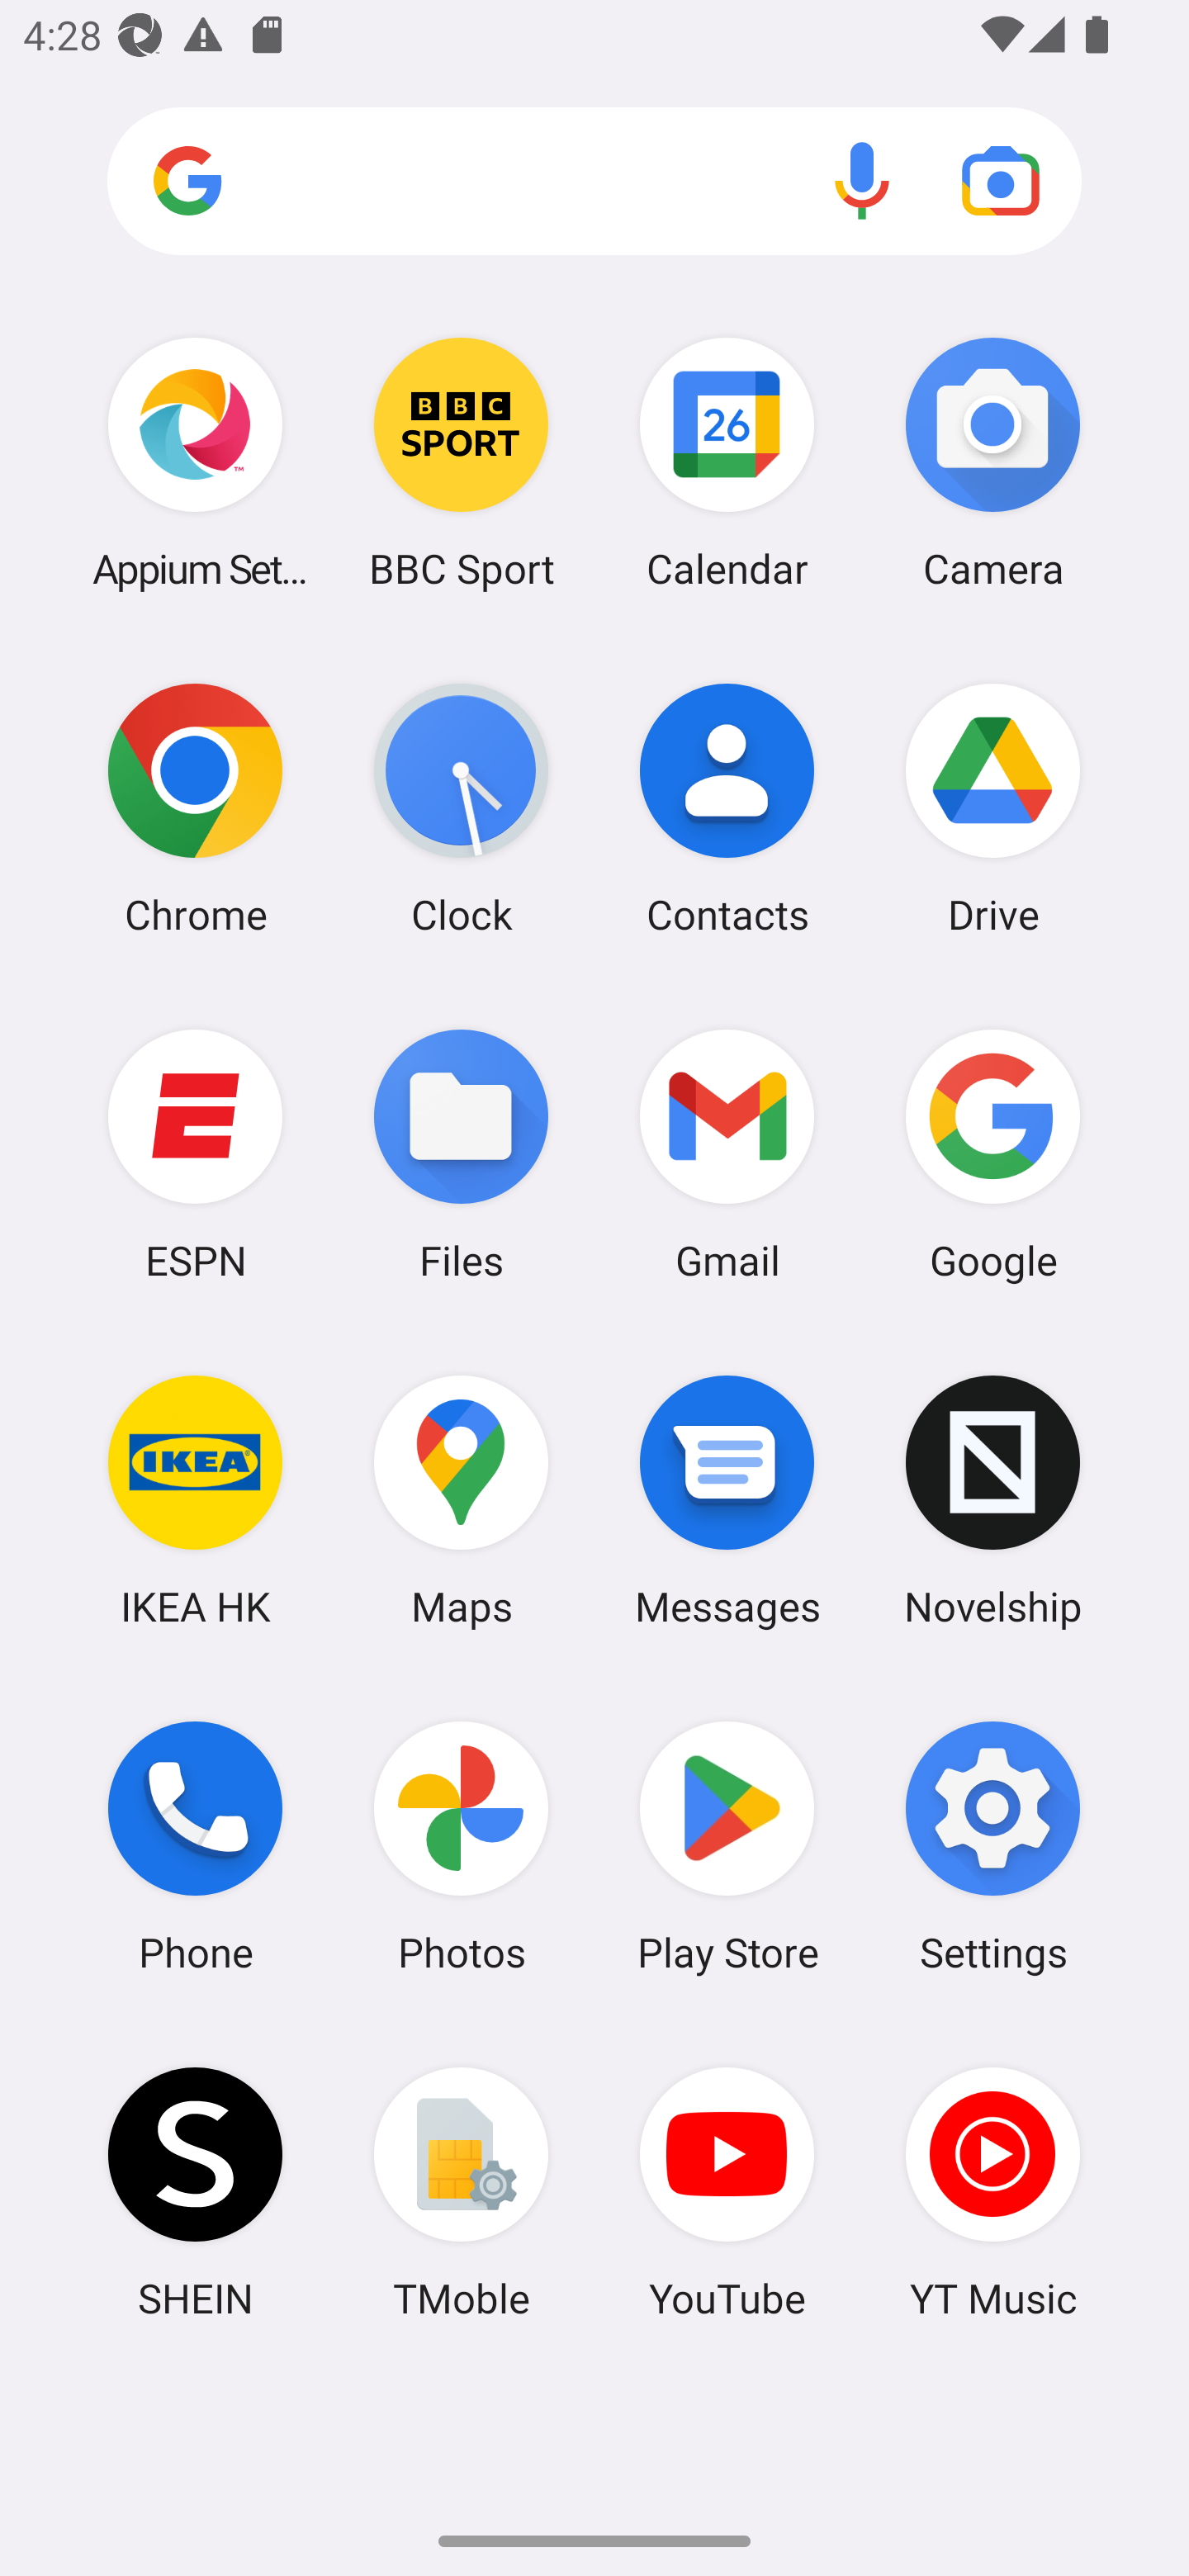 The height and width of the screenshot is (2576, 1189). I want to click on Calendar, so click(727, 462).